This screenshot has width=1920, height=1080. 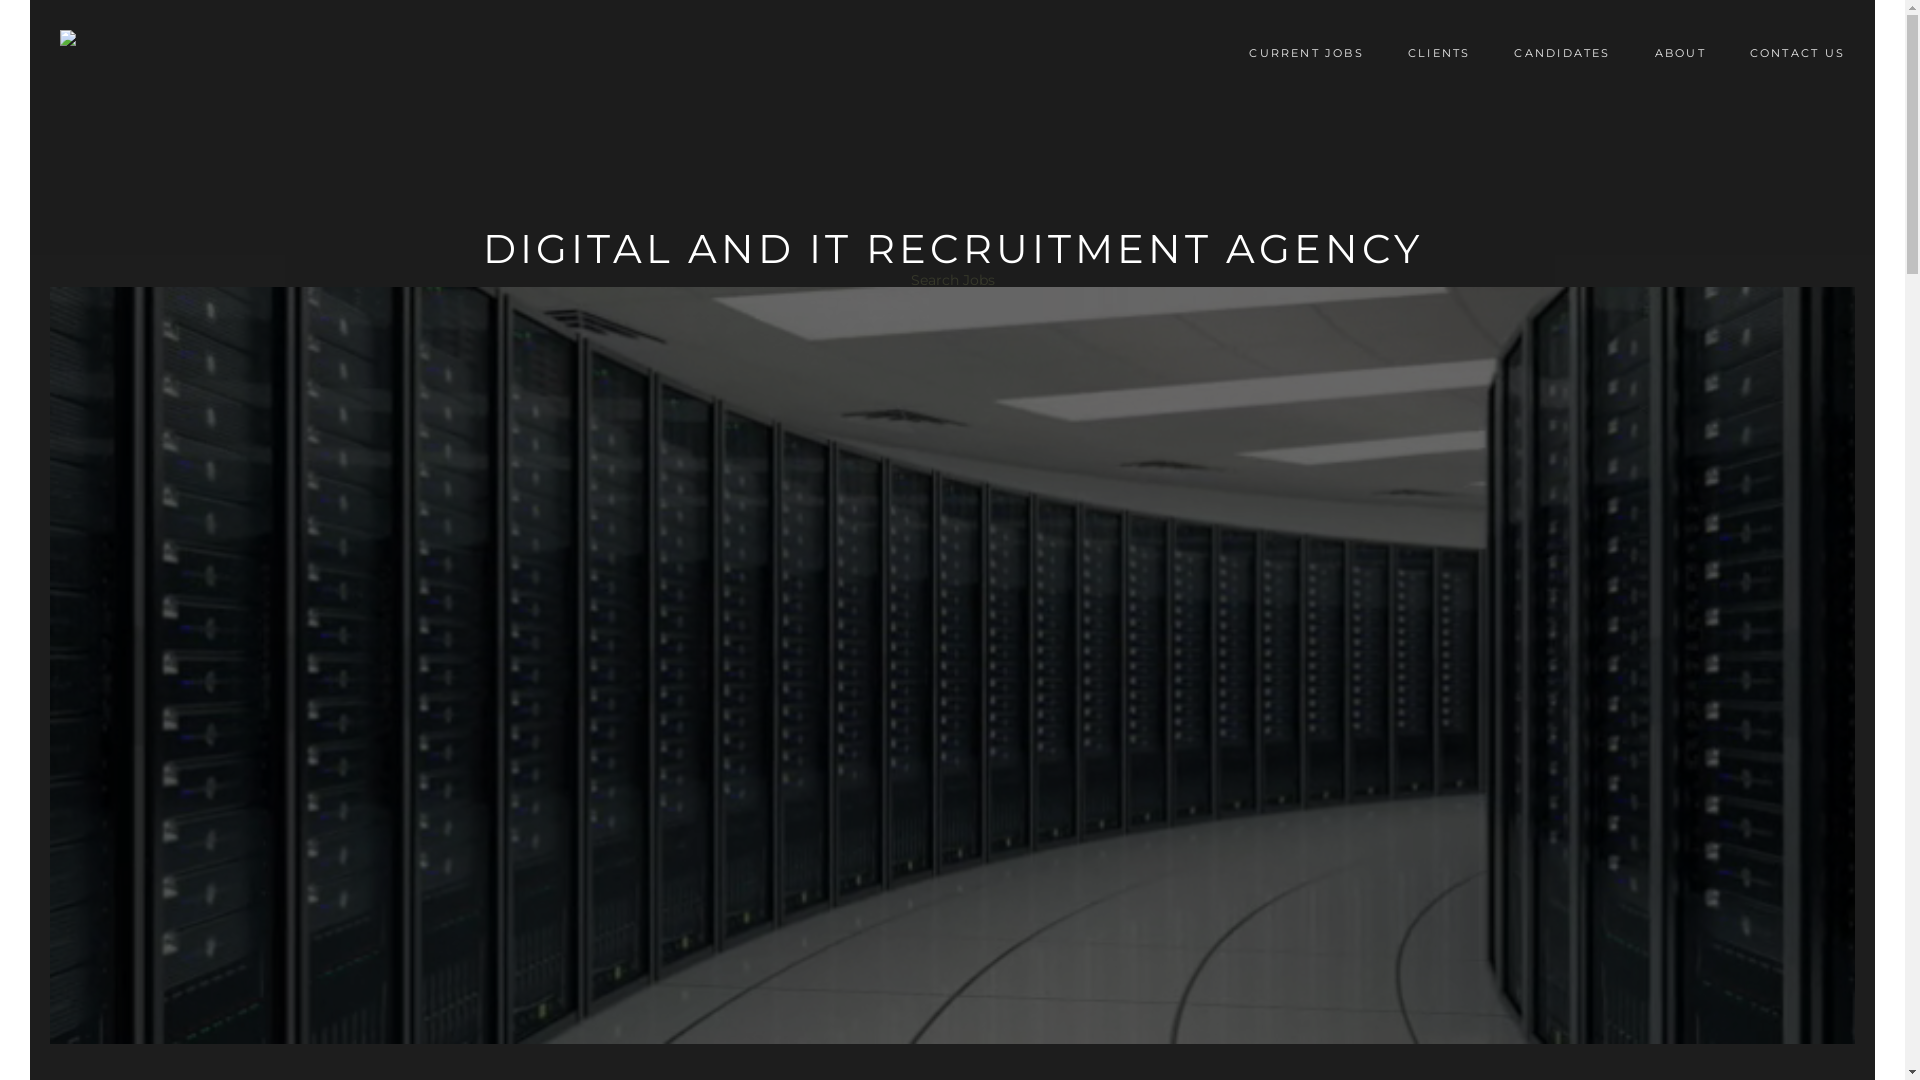 What do you see at coordinates (1210, 30) in the screenshot?
I see `Skip to content` at bounding box center [1210, 30].